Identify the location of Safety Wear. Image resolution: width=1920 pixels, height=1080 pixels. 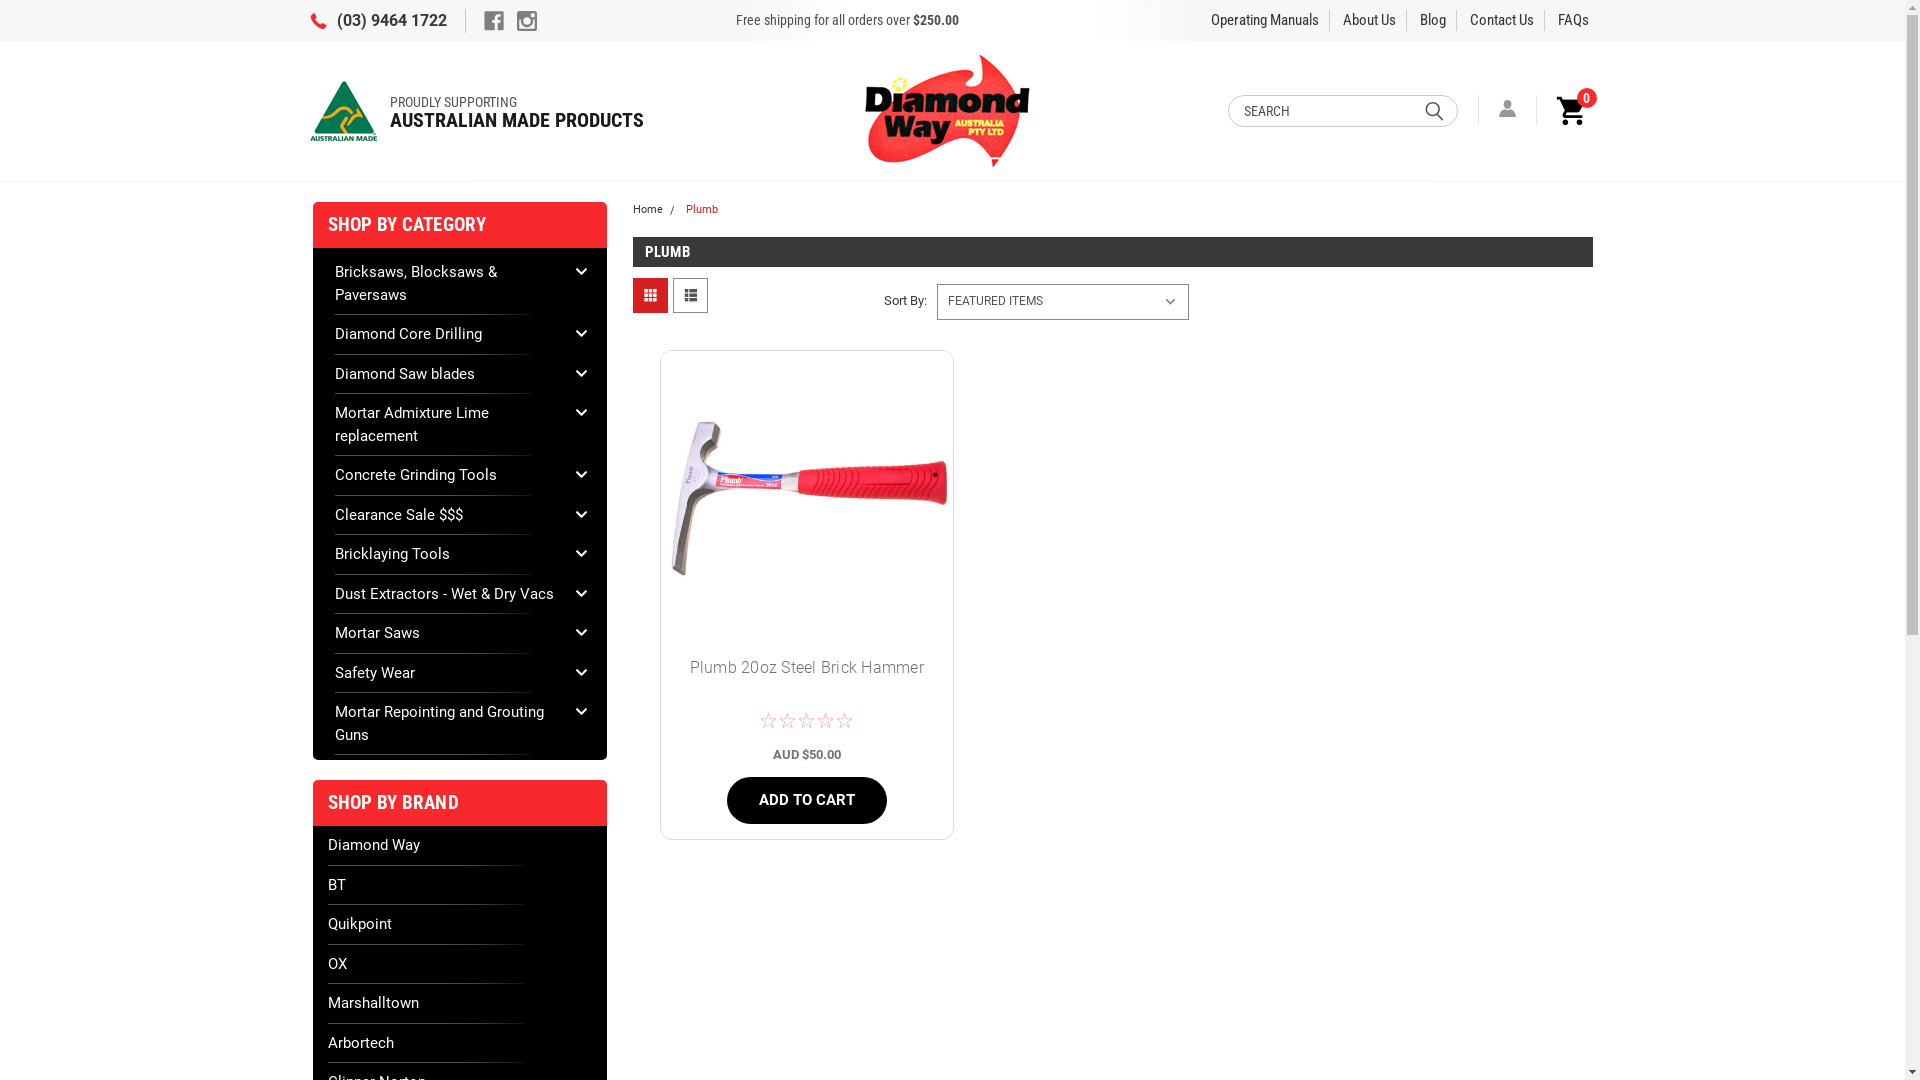
(448, 674).